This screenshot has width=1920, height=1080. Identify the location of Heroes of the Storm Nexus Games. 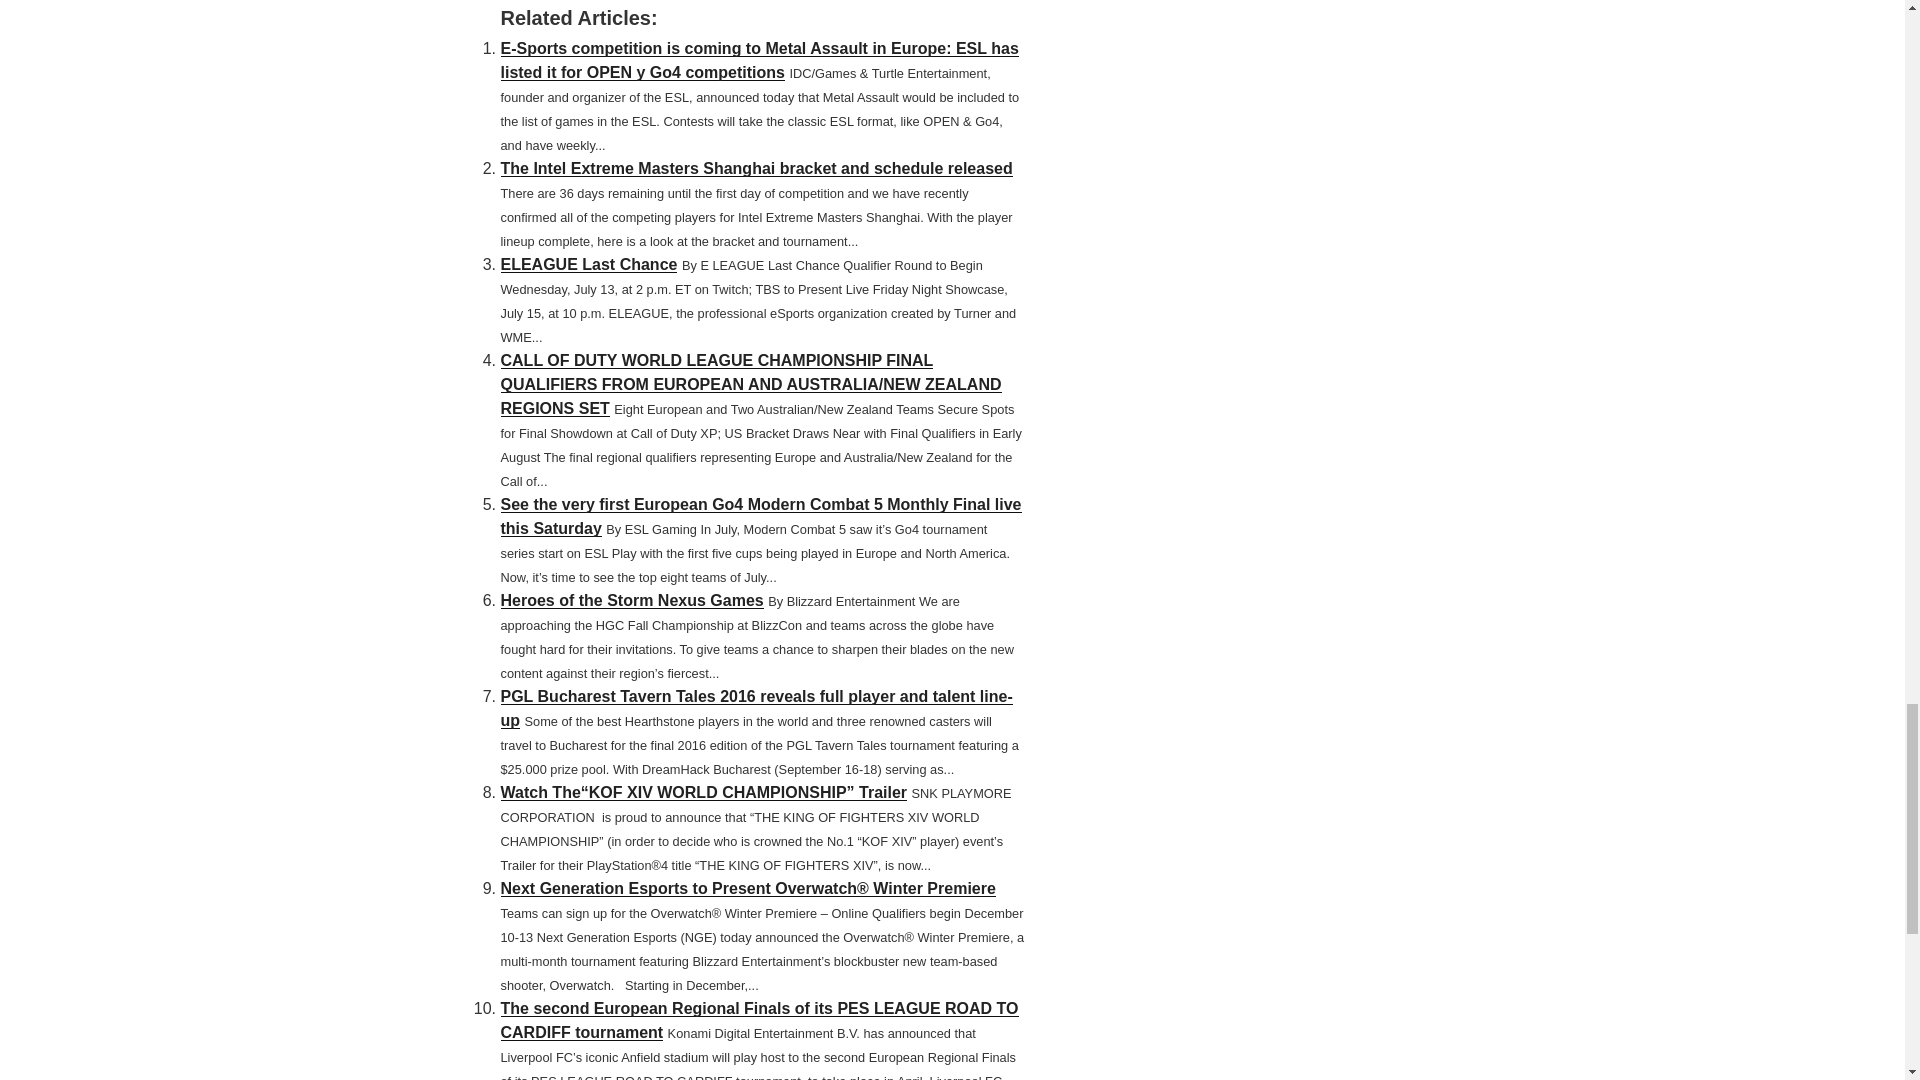
(630, 600).